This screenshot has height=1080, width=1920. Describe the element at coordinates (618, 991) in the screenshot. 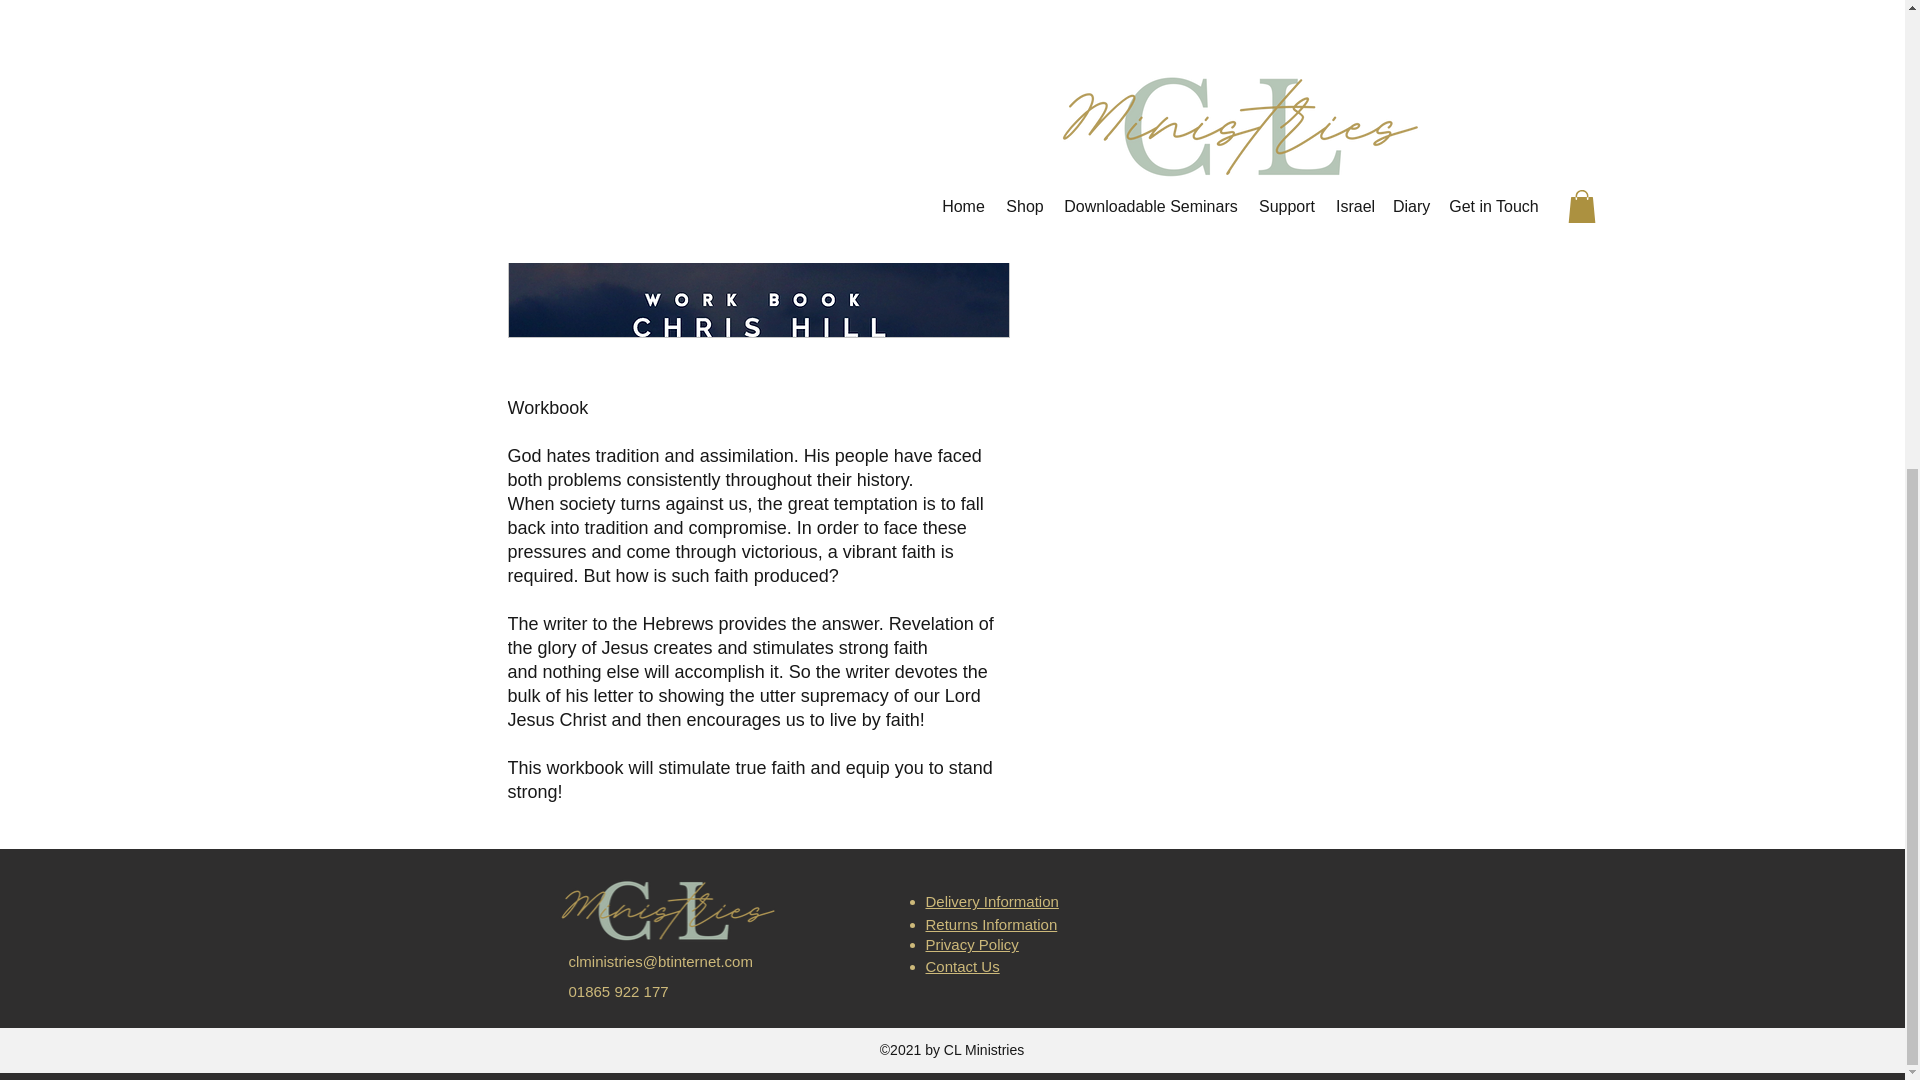

I see `01865 922 177` at that location.